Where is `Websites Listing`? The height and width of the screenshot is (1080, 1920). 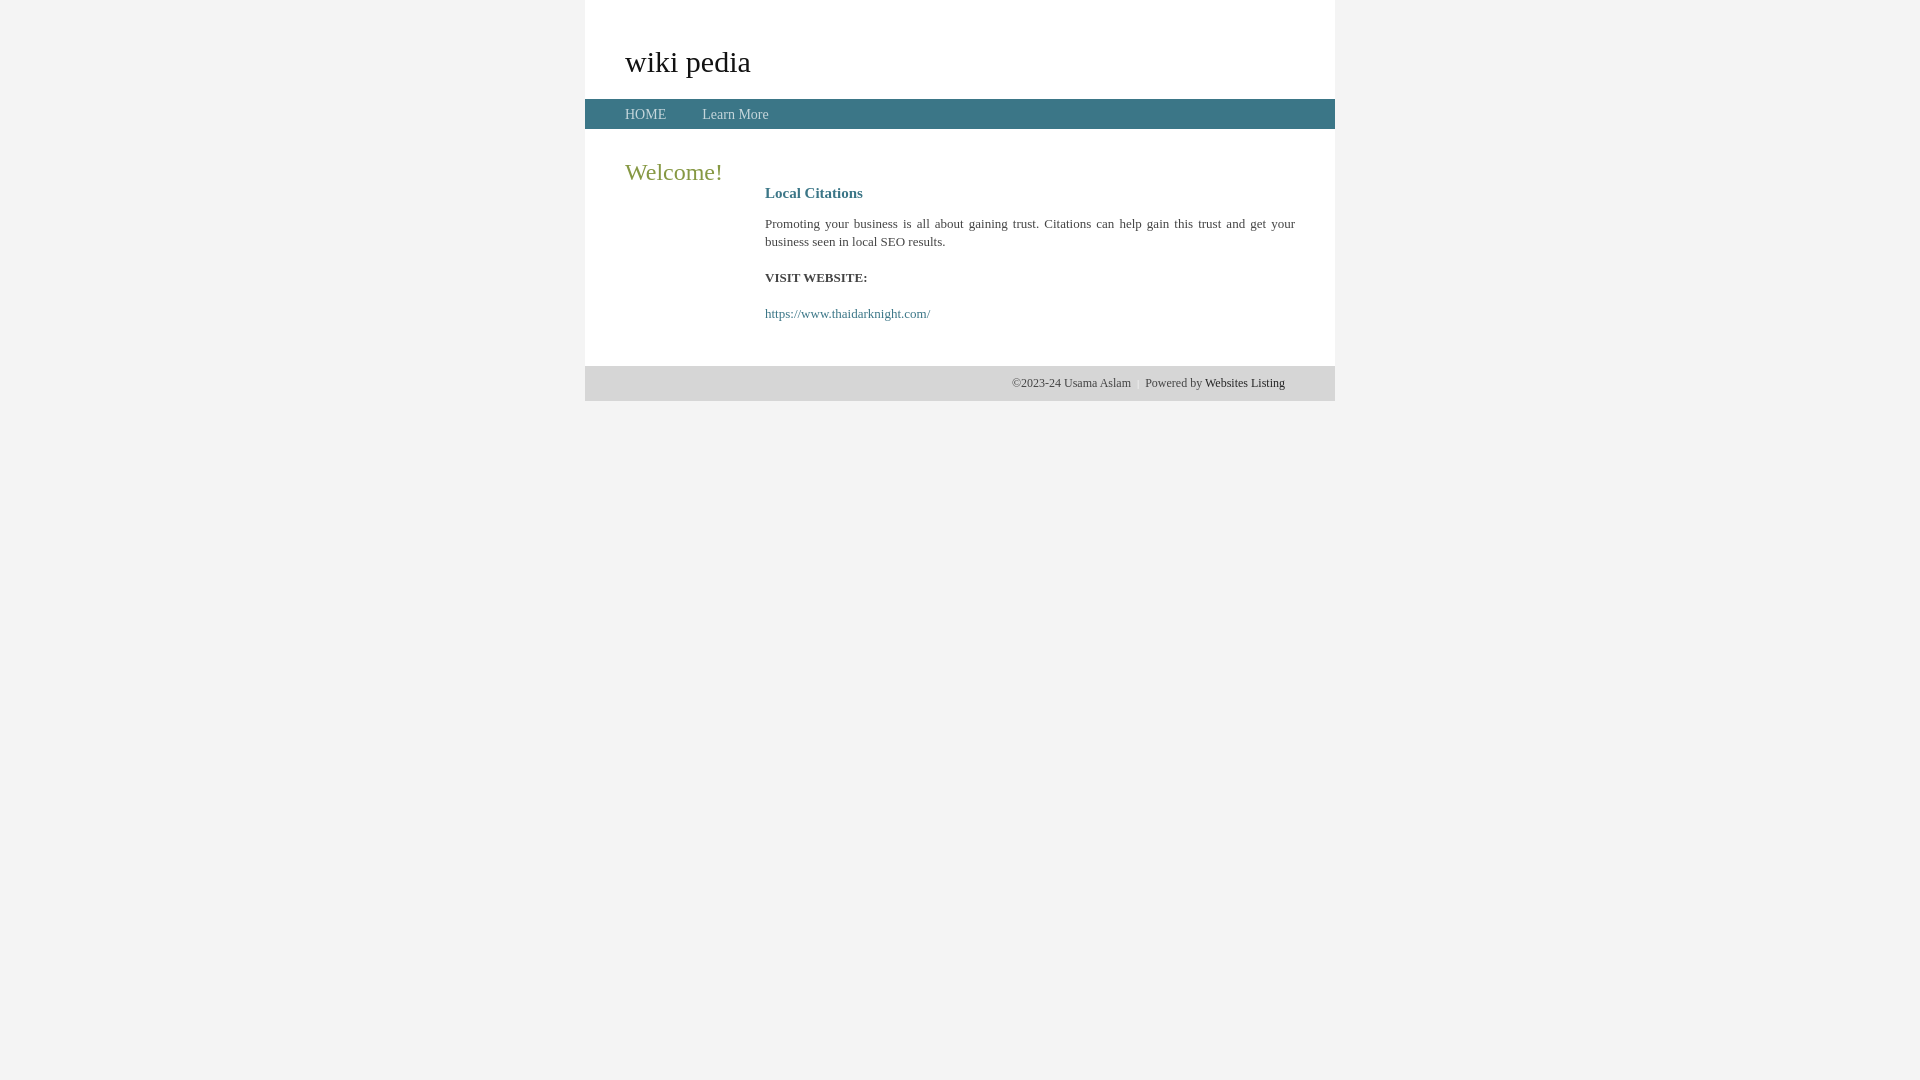 Websites Listing is located at coordinates (1245, 383).